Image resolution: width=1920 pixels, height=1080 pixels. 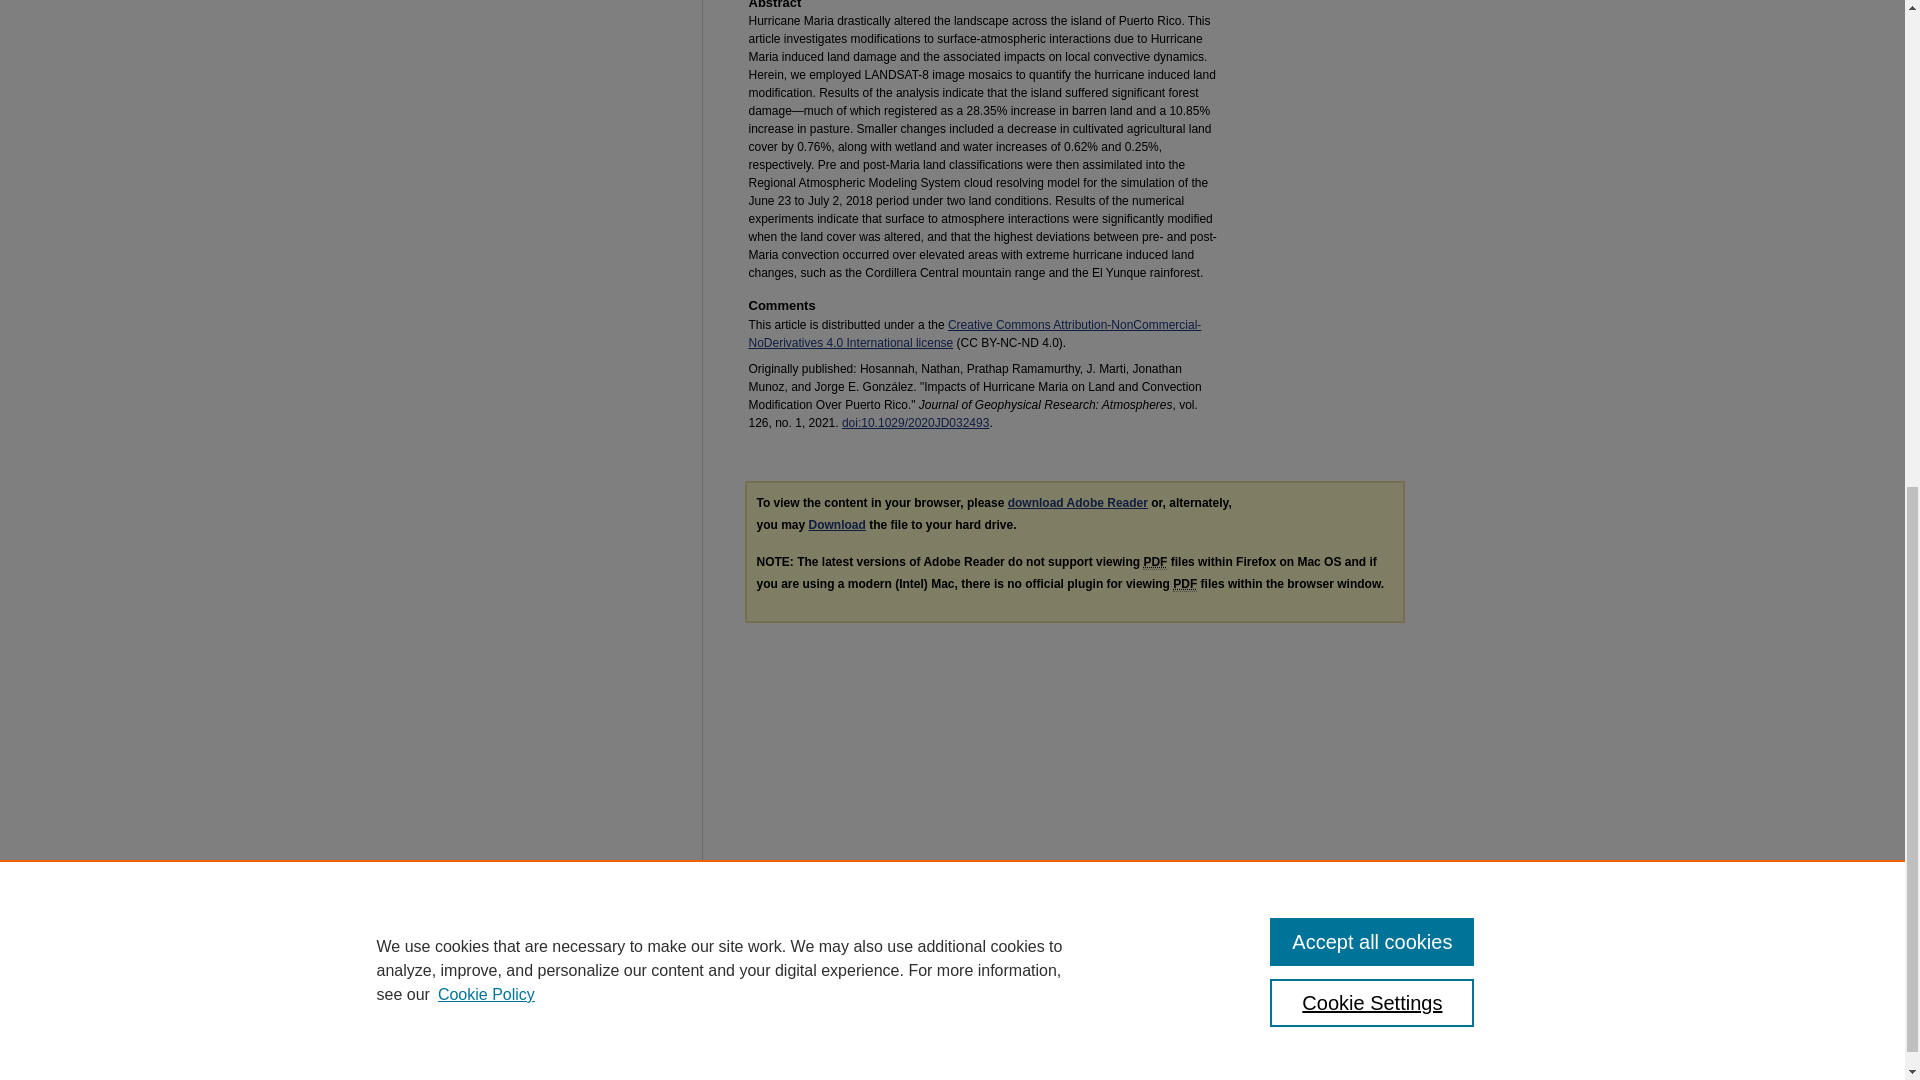 What do you see at coordinates (836, 525) in the screenshot?
I see `Download` at bounding box center [836, 525].